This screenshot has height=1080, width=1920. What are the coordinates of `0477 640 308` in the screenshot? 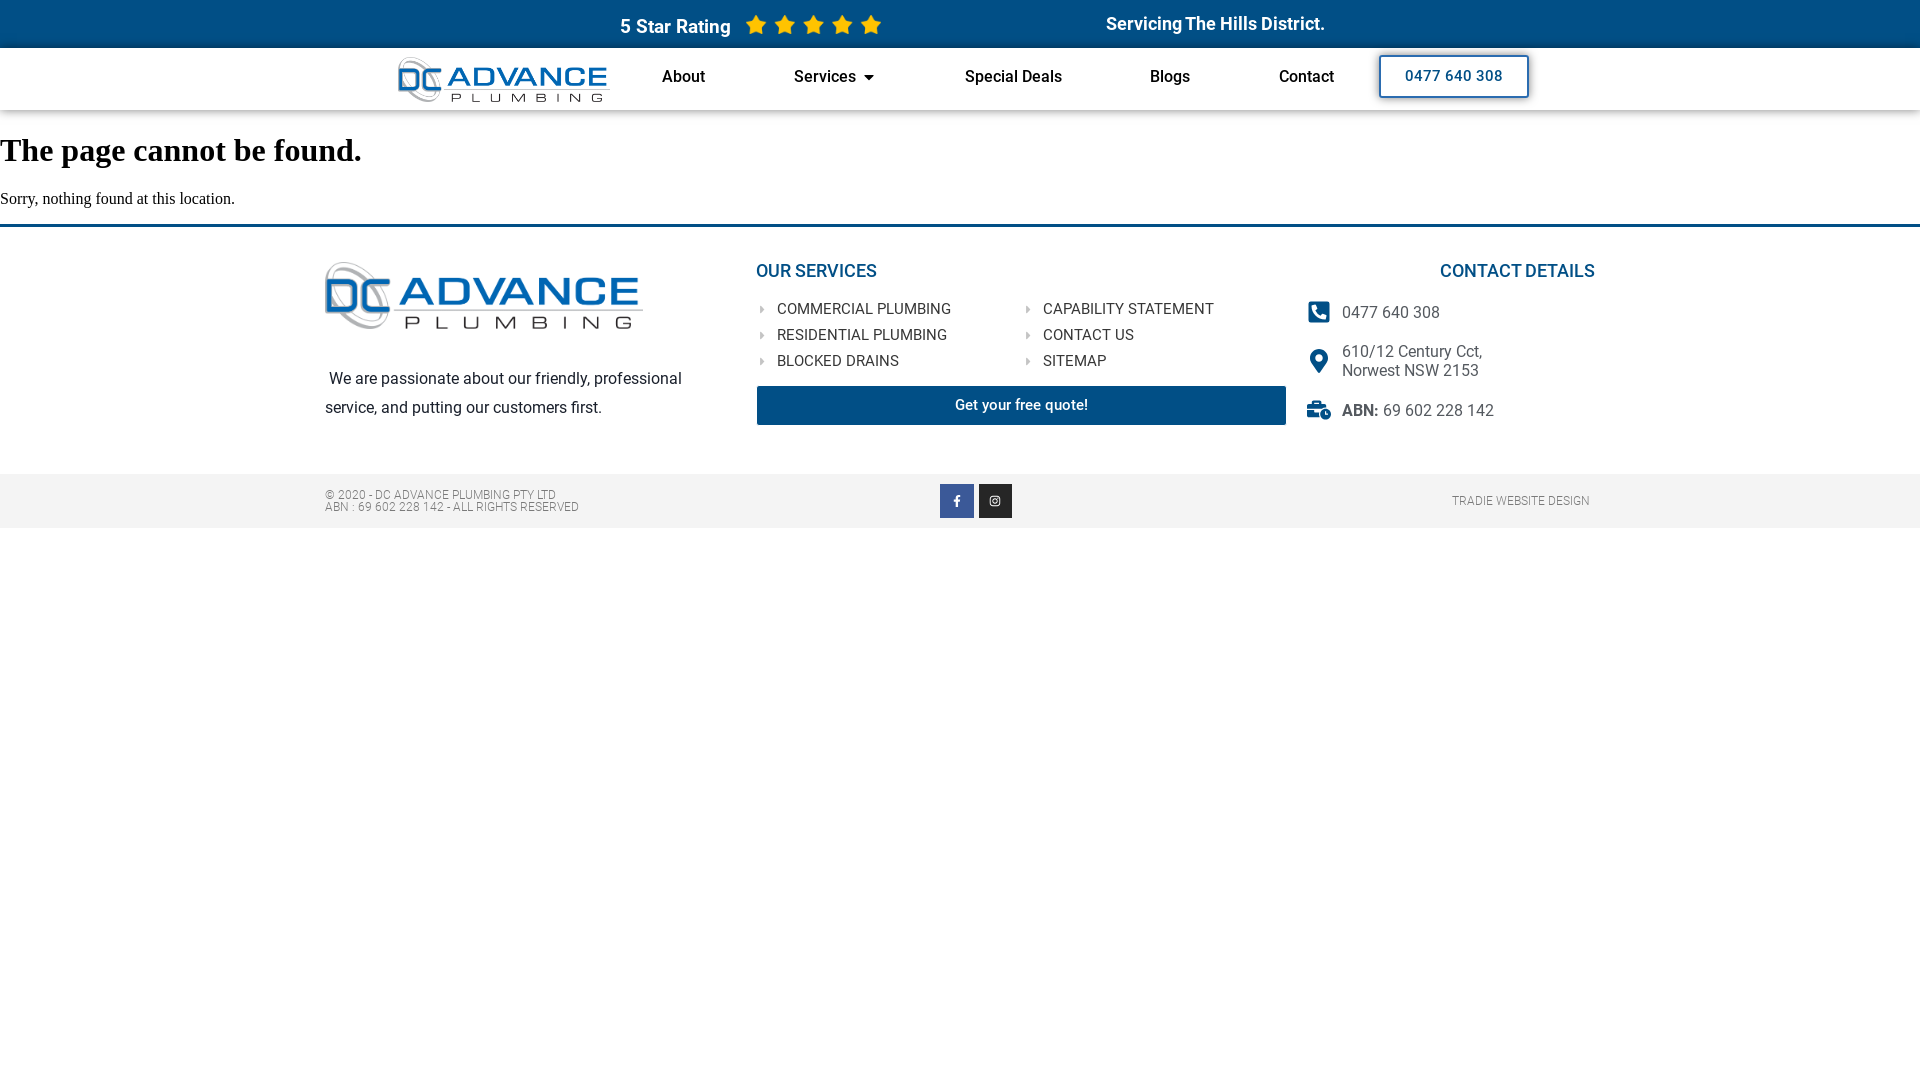 It's located at (1451, 312).